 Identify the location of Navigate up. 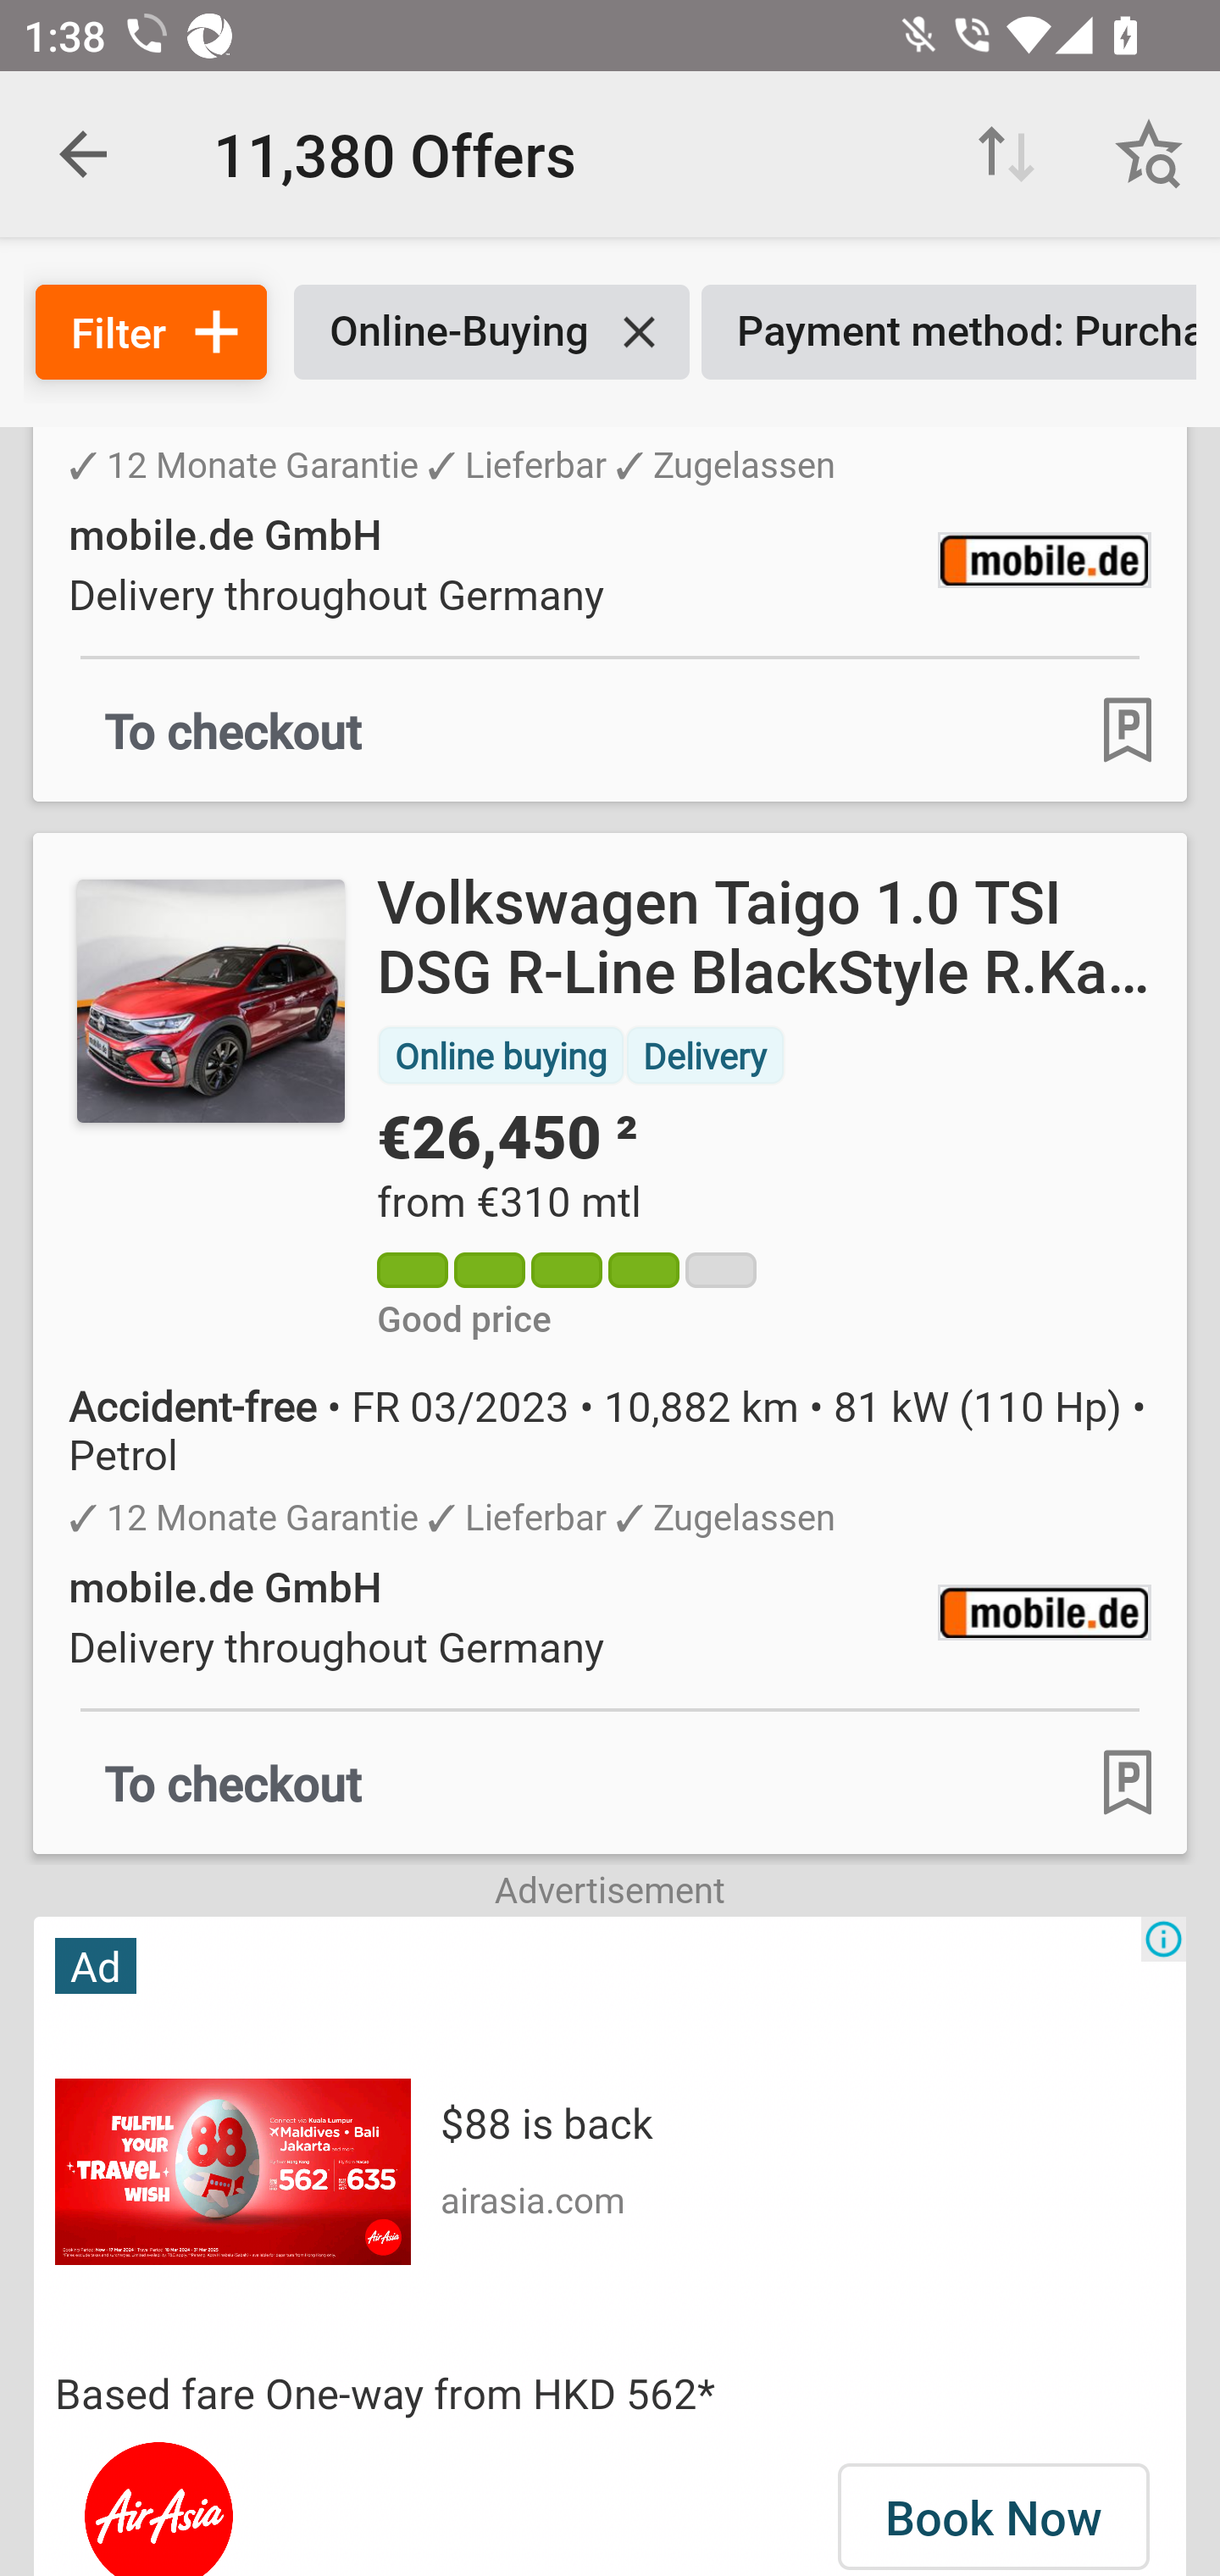
(83, 154).